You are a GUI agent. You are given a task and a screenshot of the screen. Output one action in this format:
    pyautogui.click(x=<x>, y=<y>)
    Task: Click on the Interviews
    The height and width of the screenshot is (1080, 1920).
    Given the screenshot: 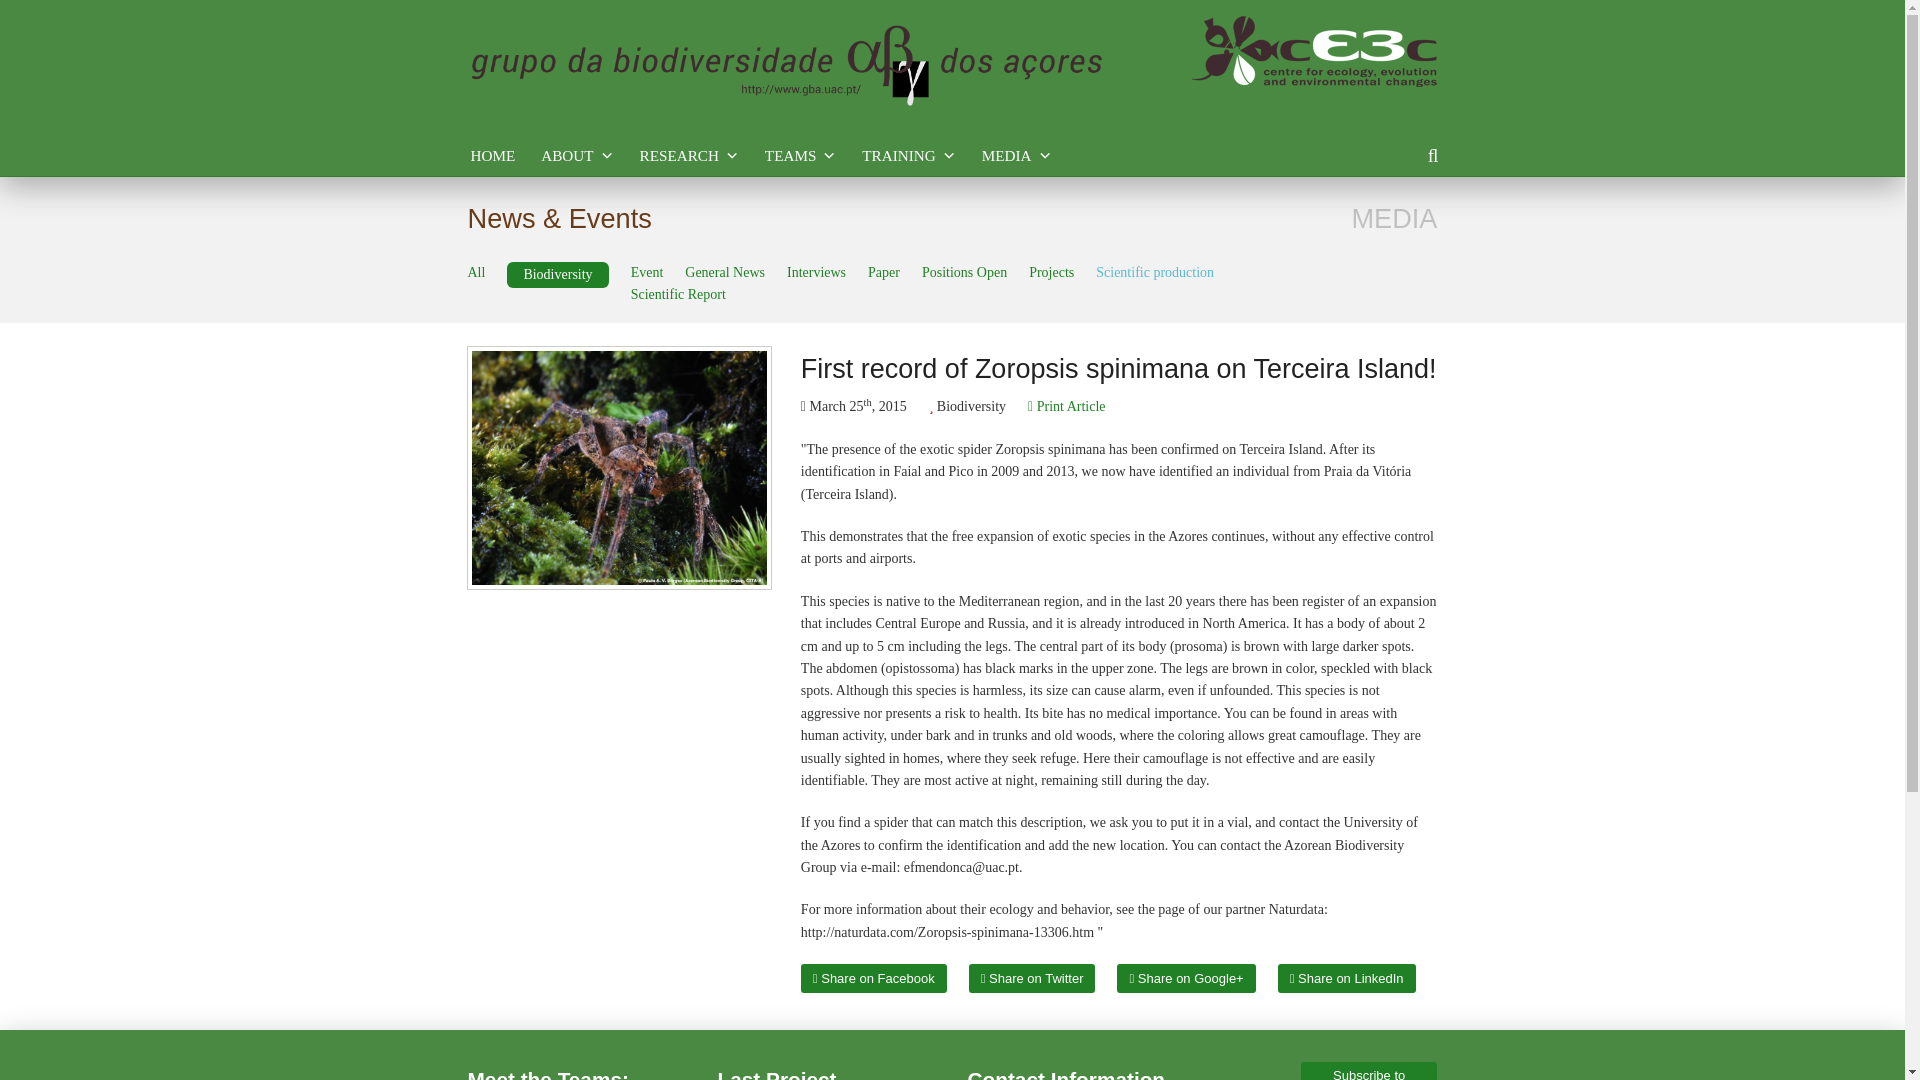 What is the action you would take?
    pyautogui.click(x=816, y=273)
    